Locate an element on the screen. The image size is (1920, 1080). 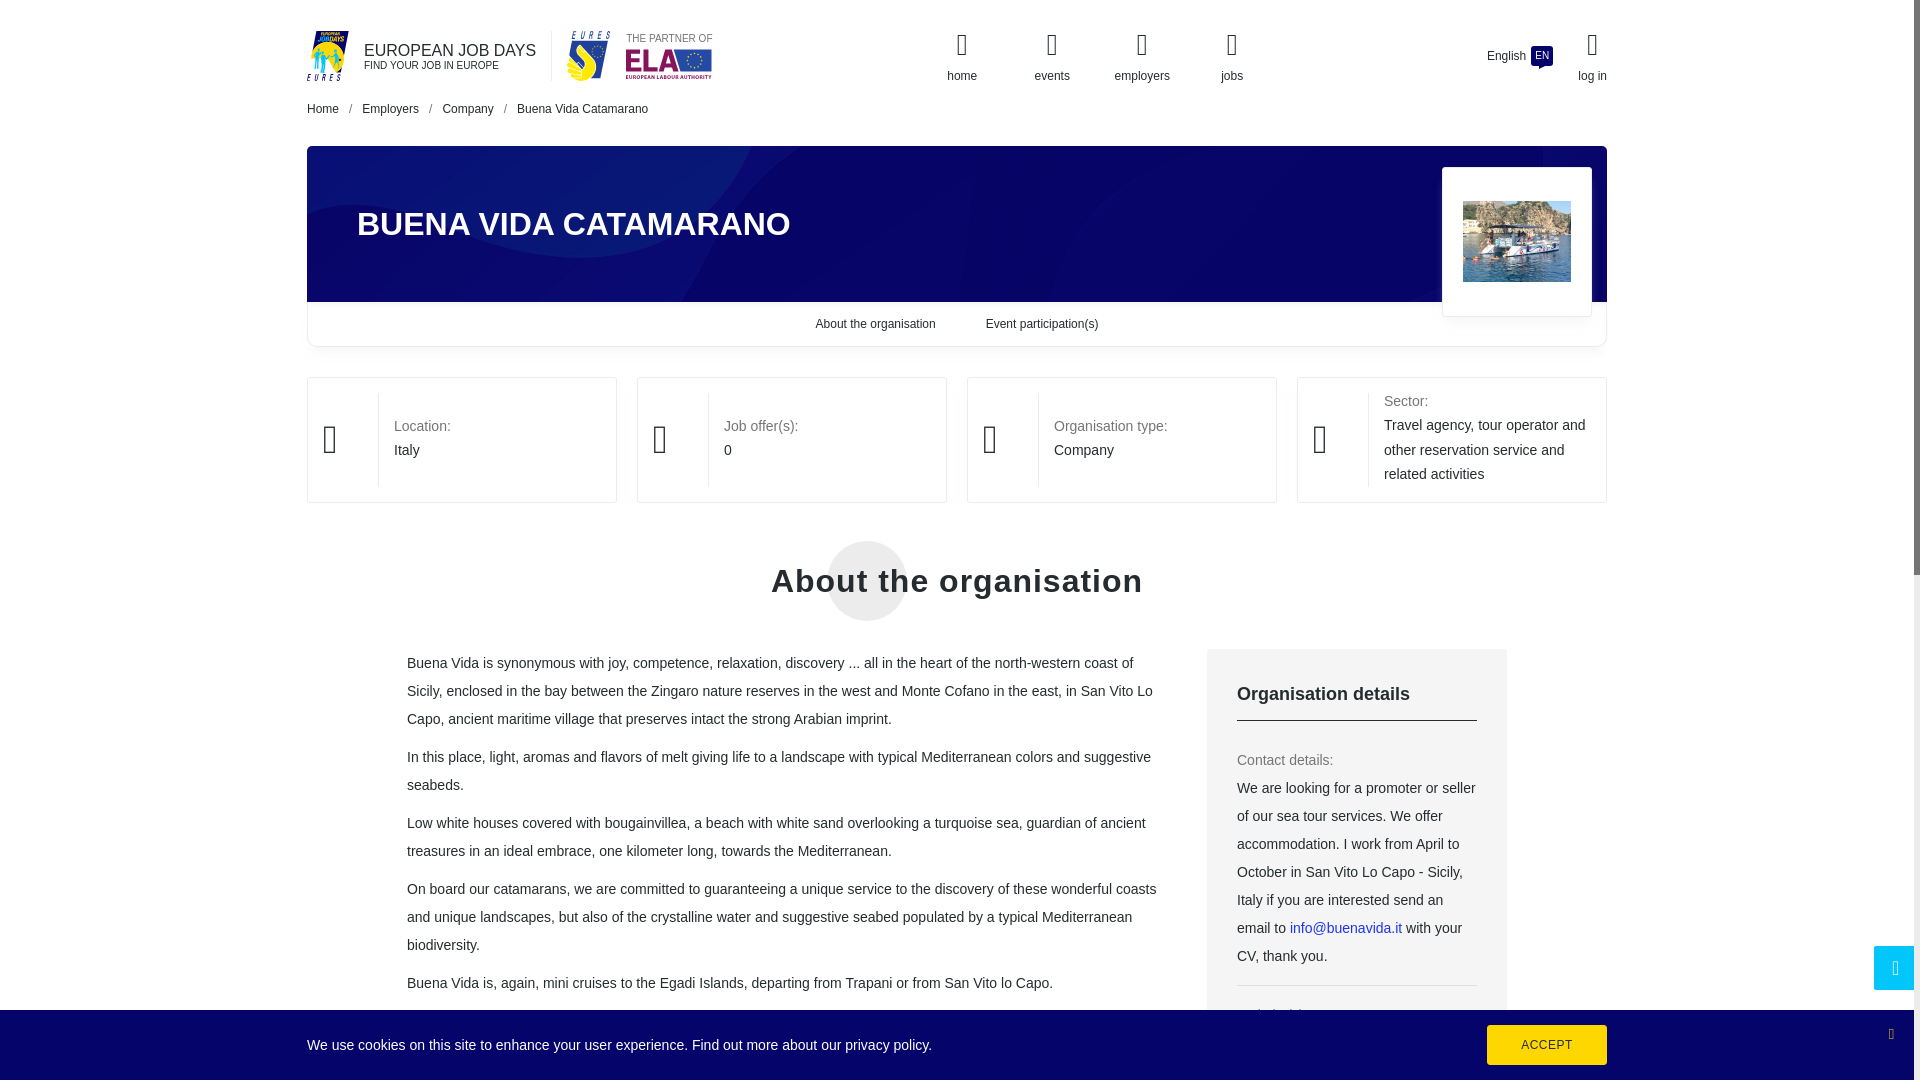
Company is located at coordinates (467, 108).